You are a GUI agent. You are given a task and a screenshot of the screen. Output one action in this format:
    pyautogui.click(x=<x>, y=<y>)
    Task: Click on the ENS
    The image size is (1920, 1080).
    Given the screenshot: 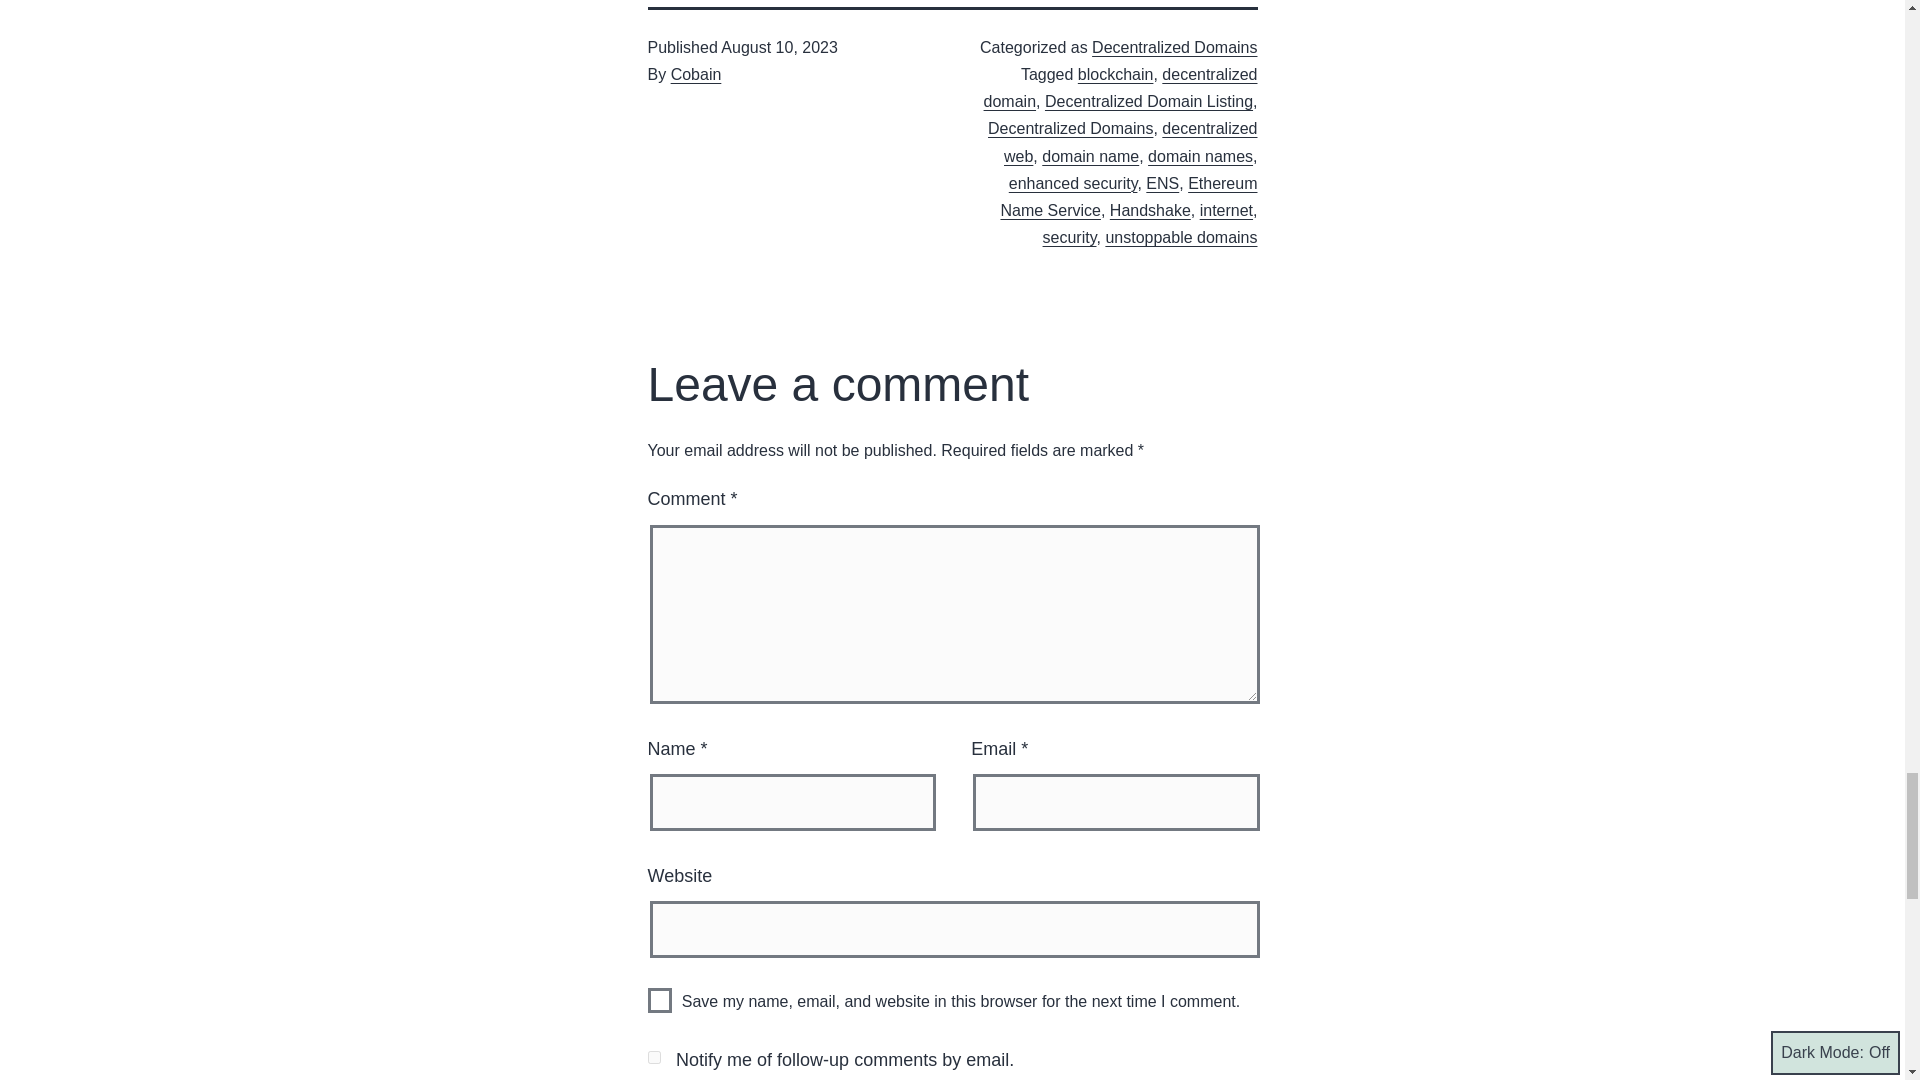 What is the action you would take?
    pyautogui.click(x=1162, y=183)
    